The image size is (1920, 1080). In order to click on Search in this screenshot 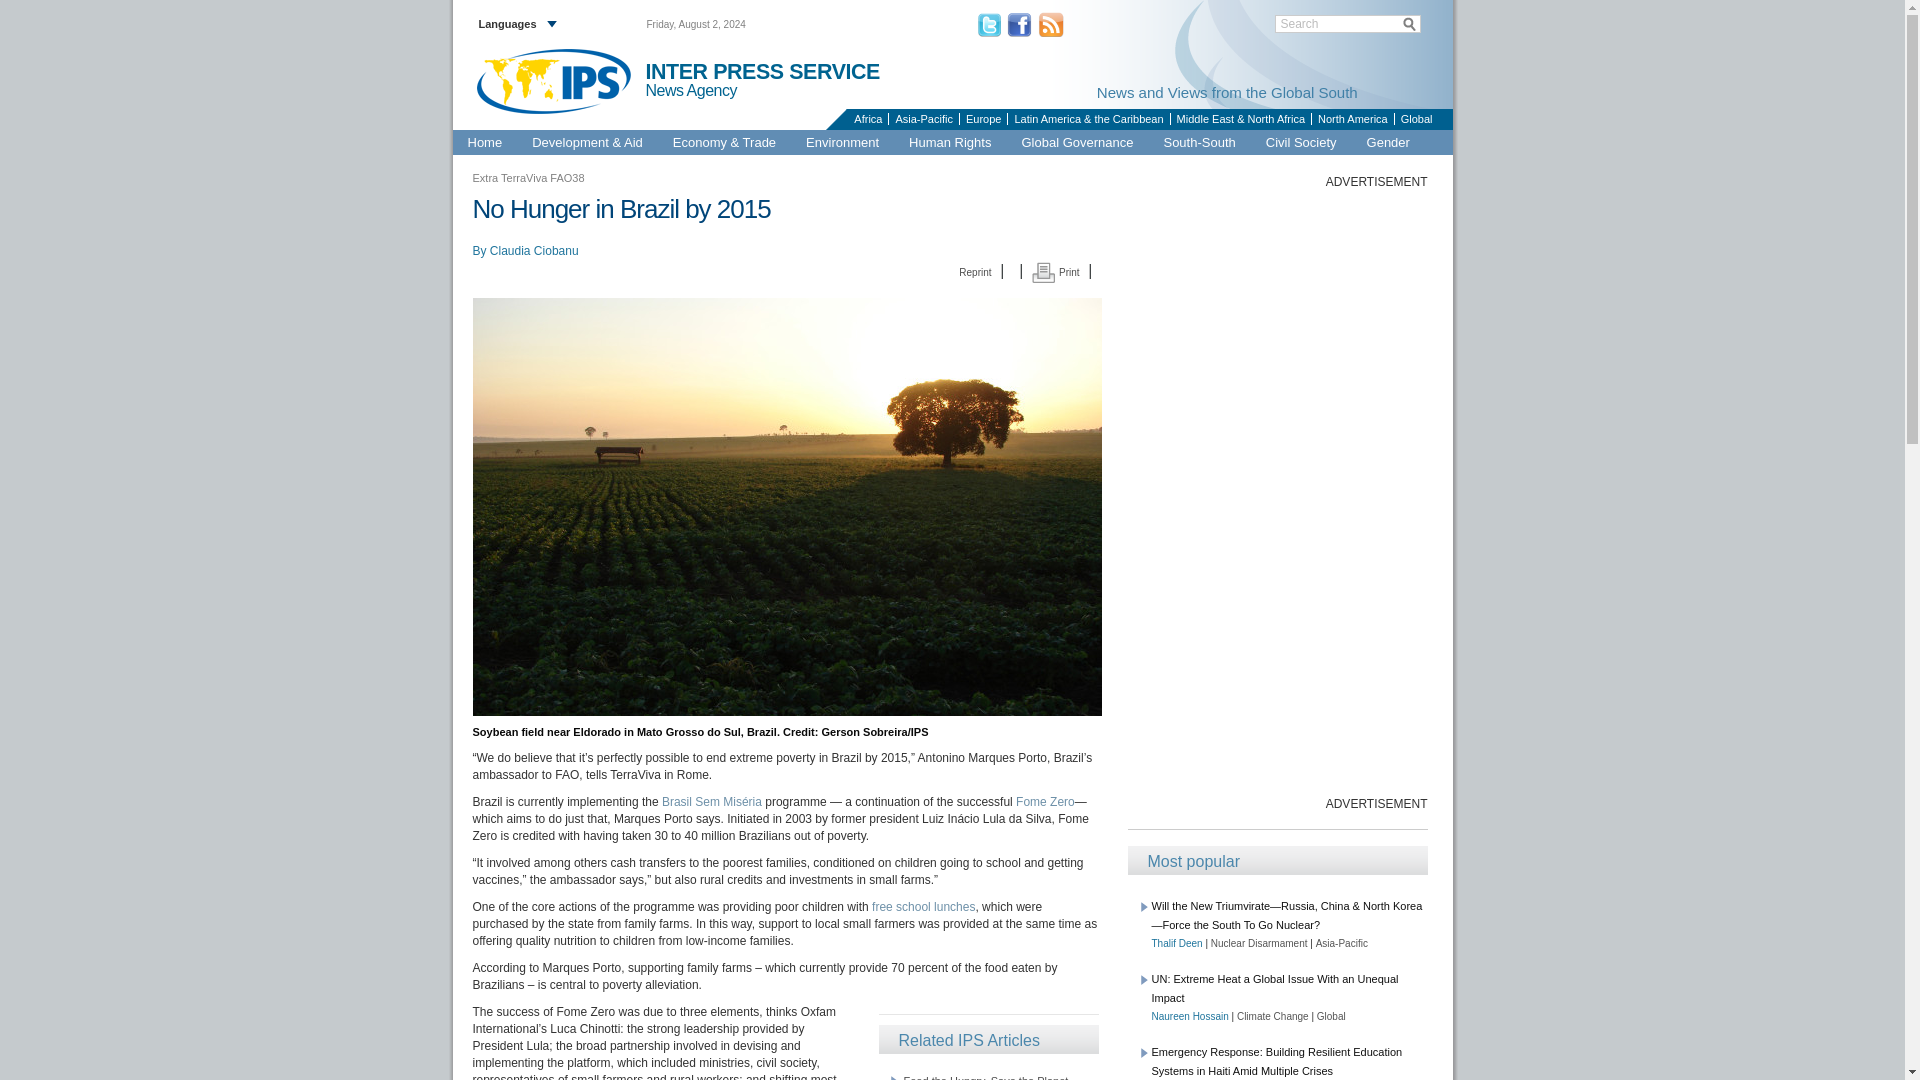, I will do `click(1348, 24)`.